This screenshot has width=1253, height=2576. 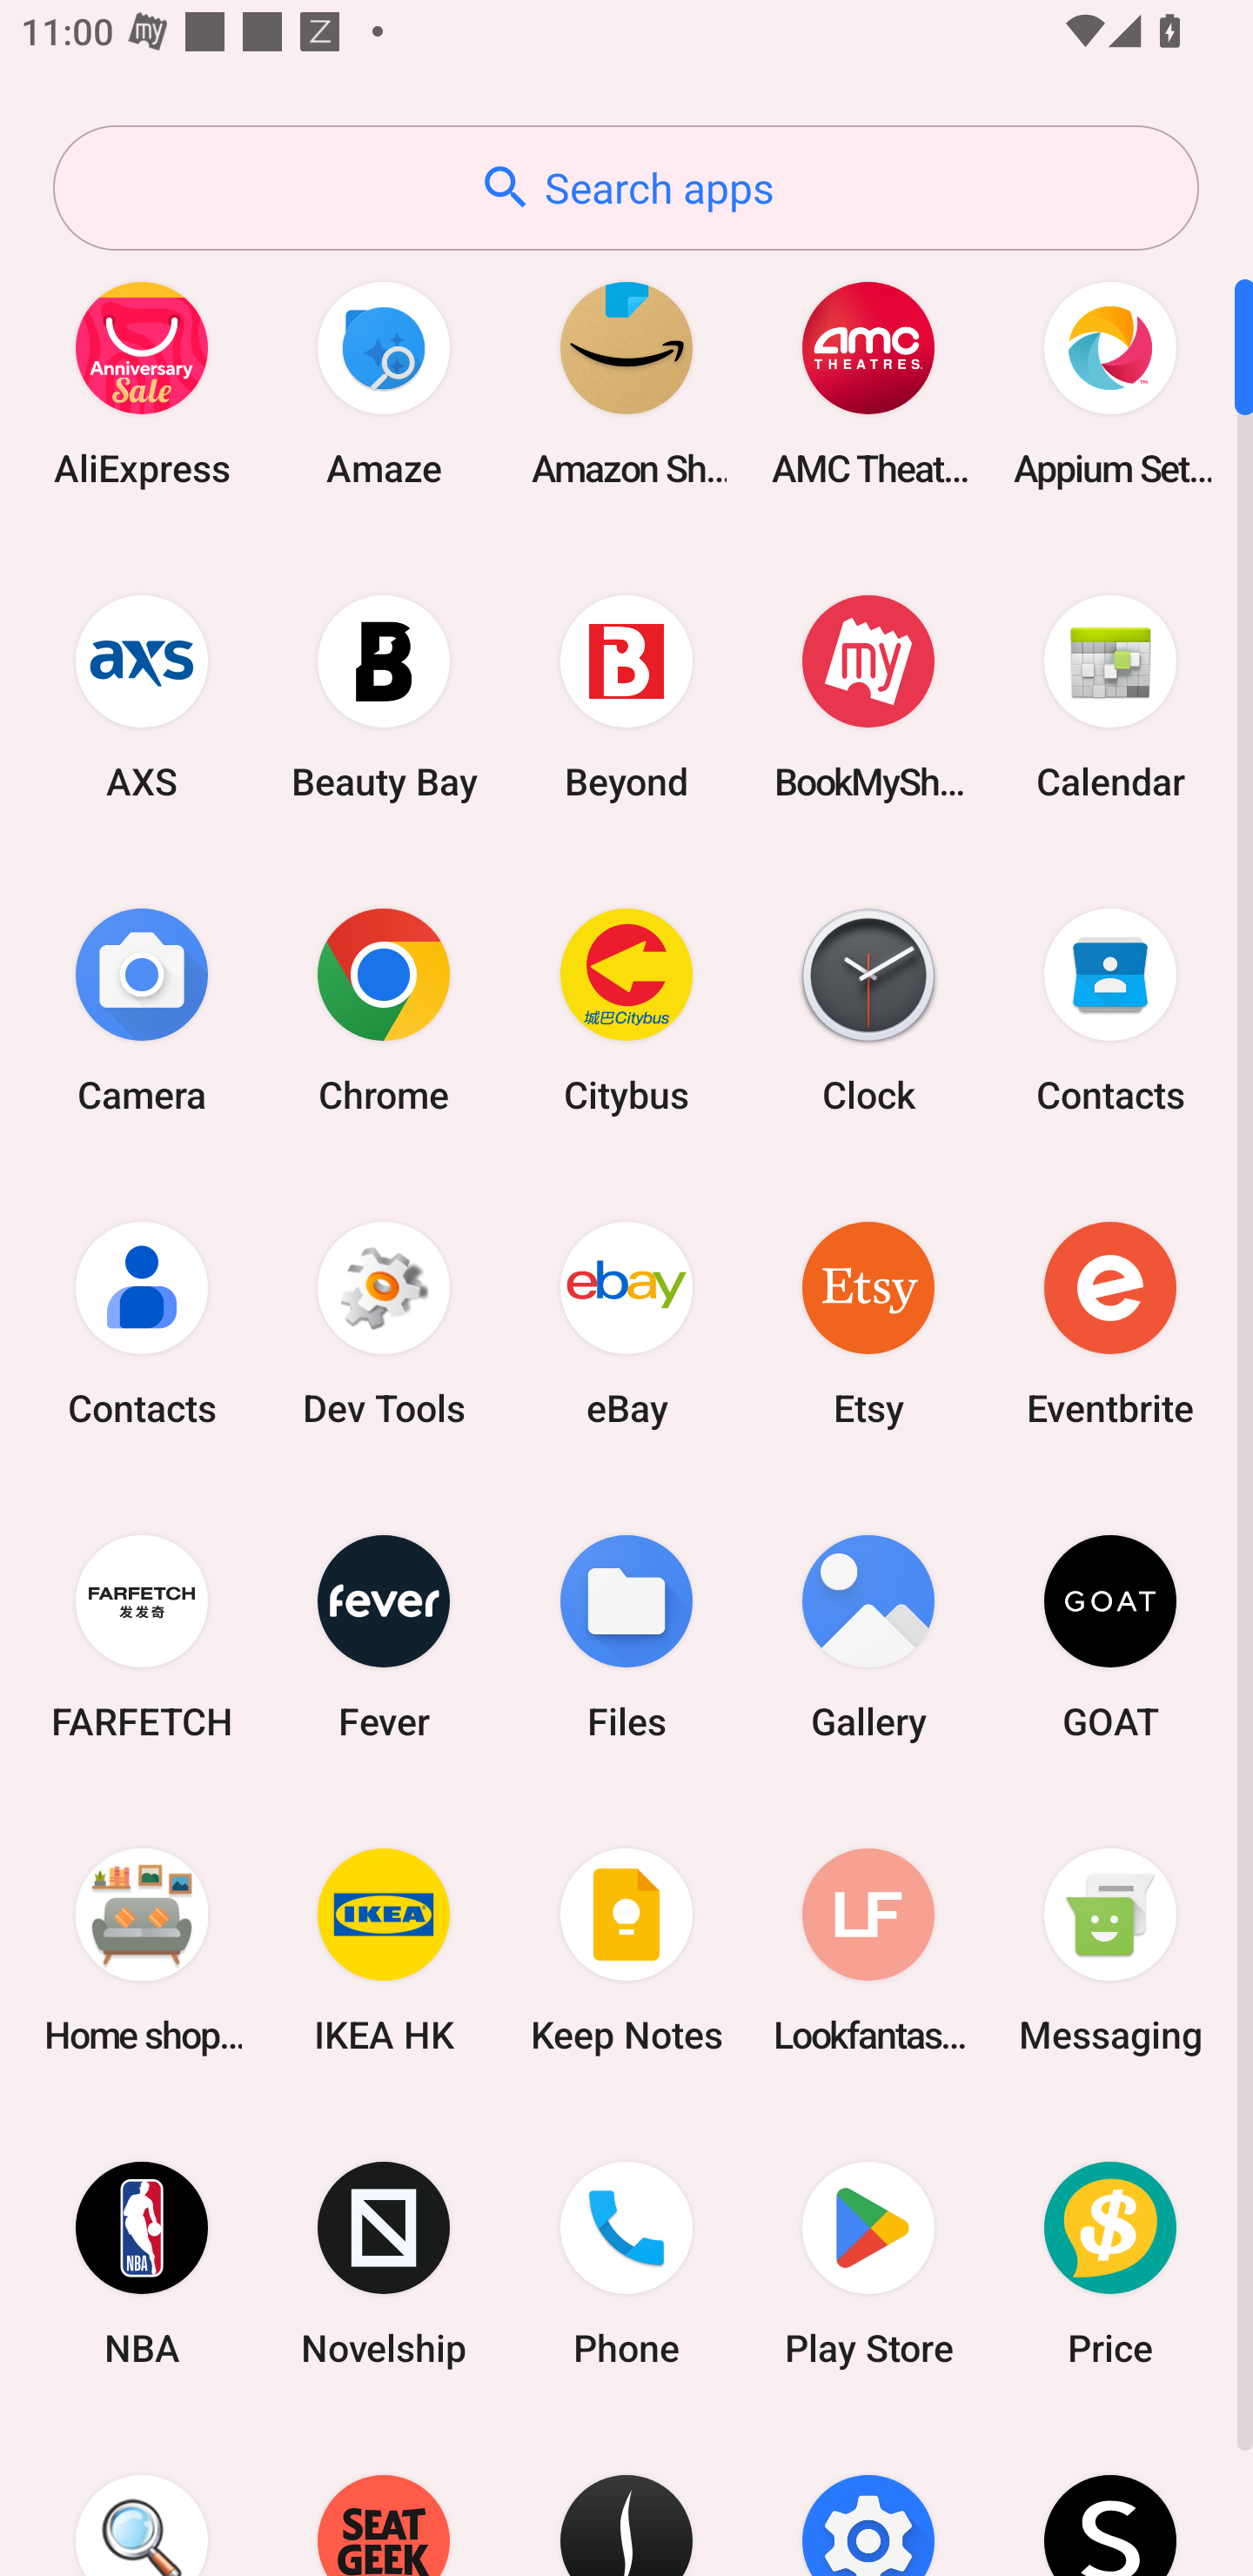 What do you see at coordinates (1110, 1949) in the screenshot?
I see `Messaging` at bounding box center [1110, 1949].